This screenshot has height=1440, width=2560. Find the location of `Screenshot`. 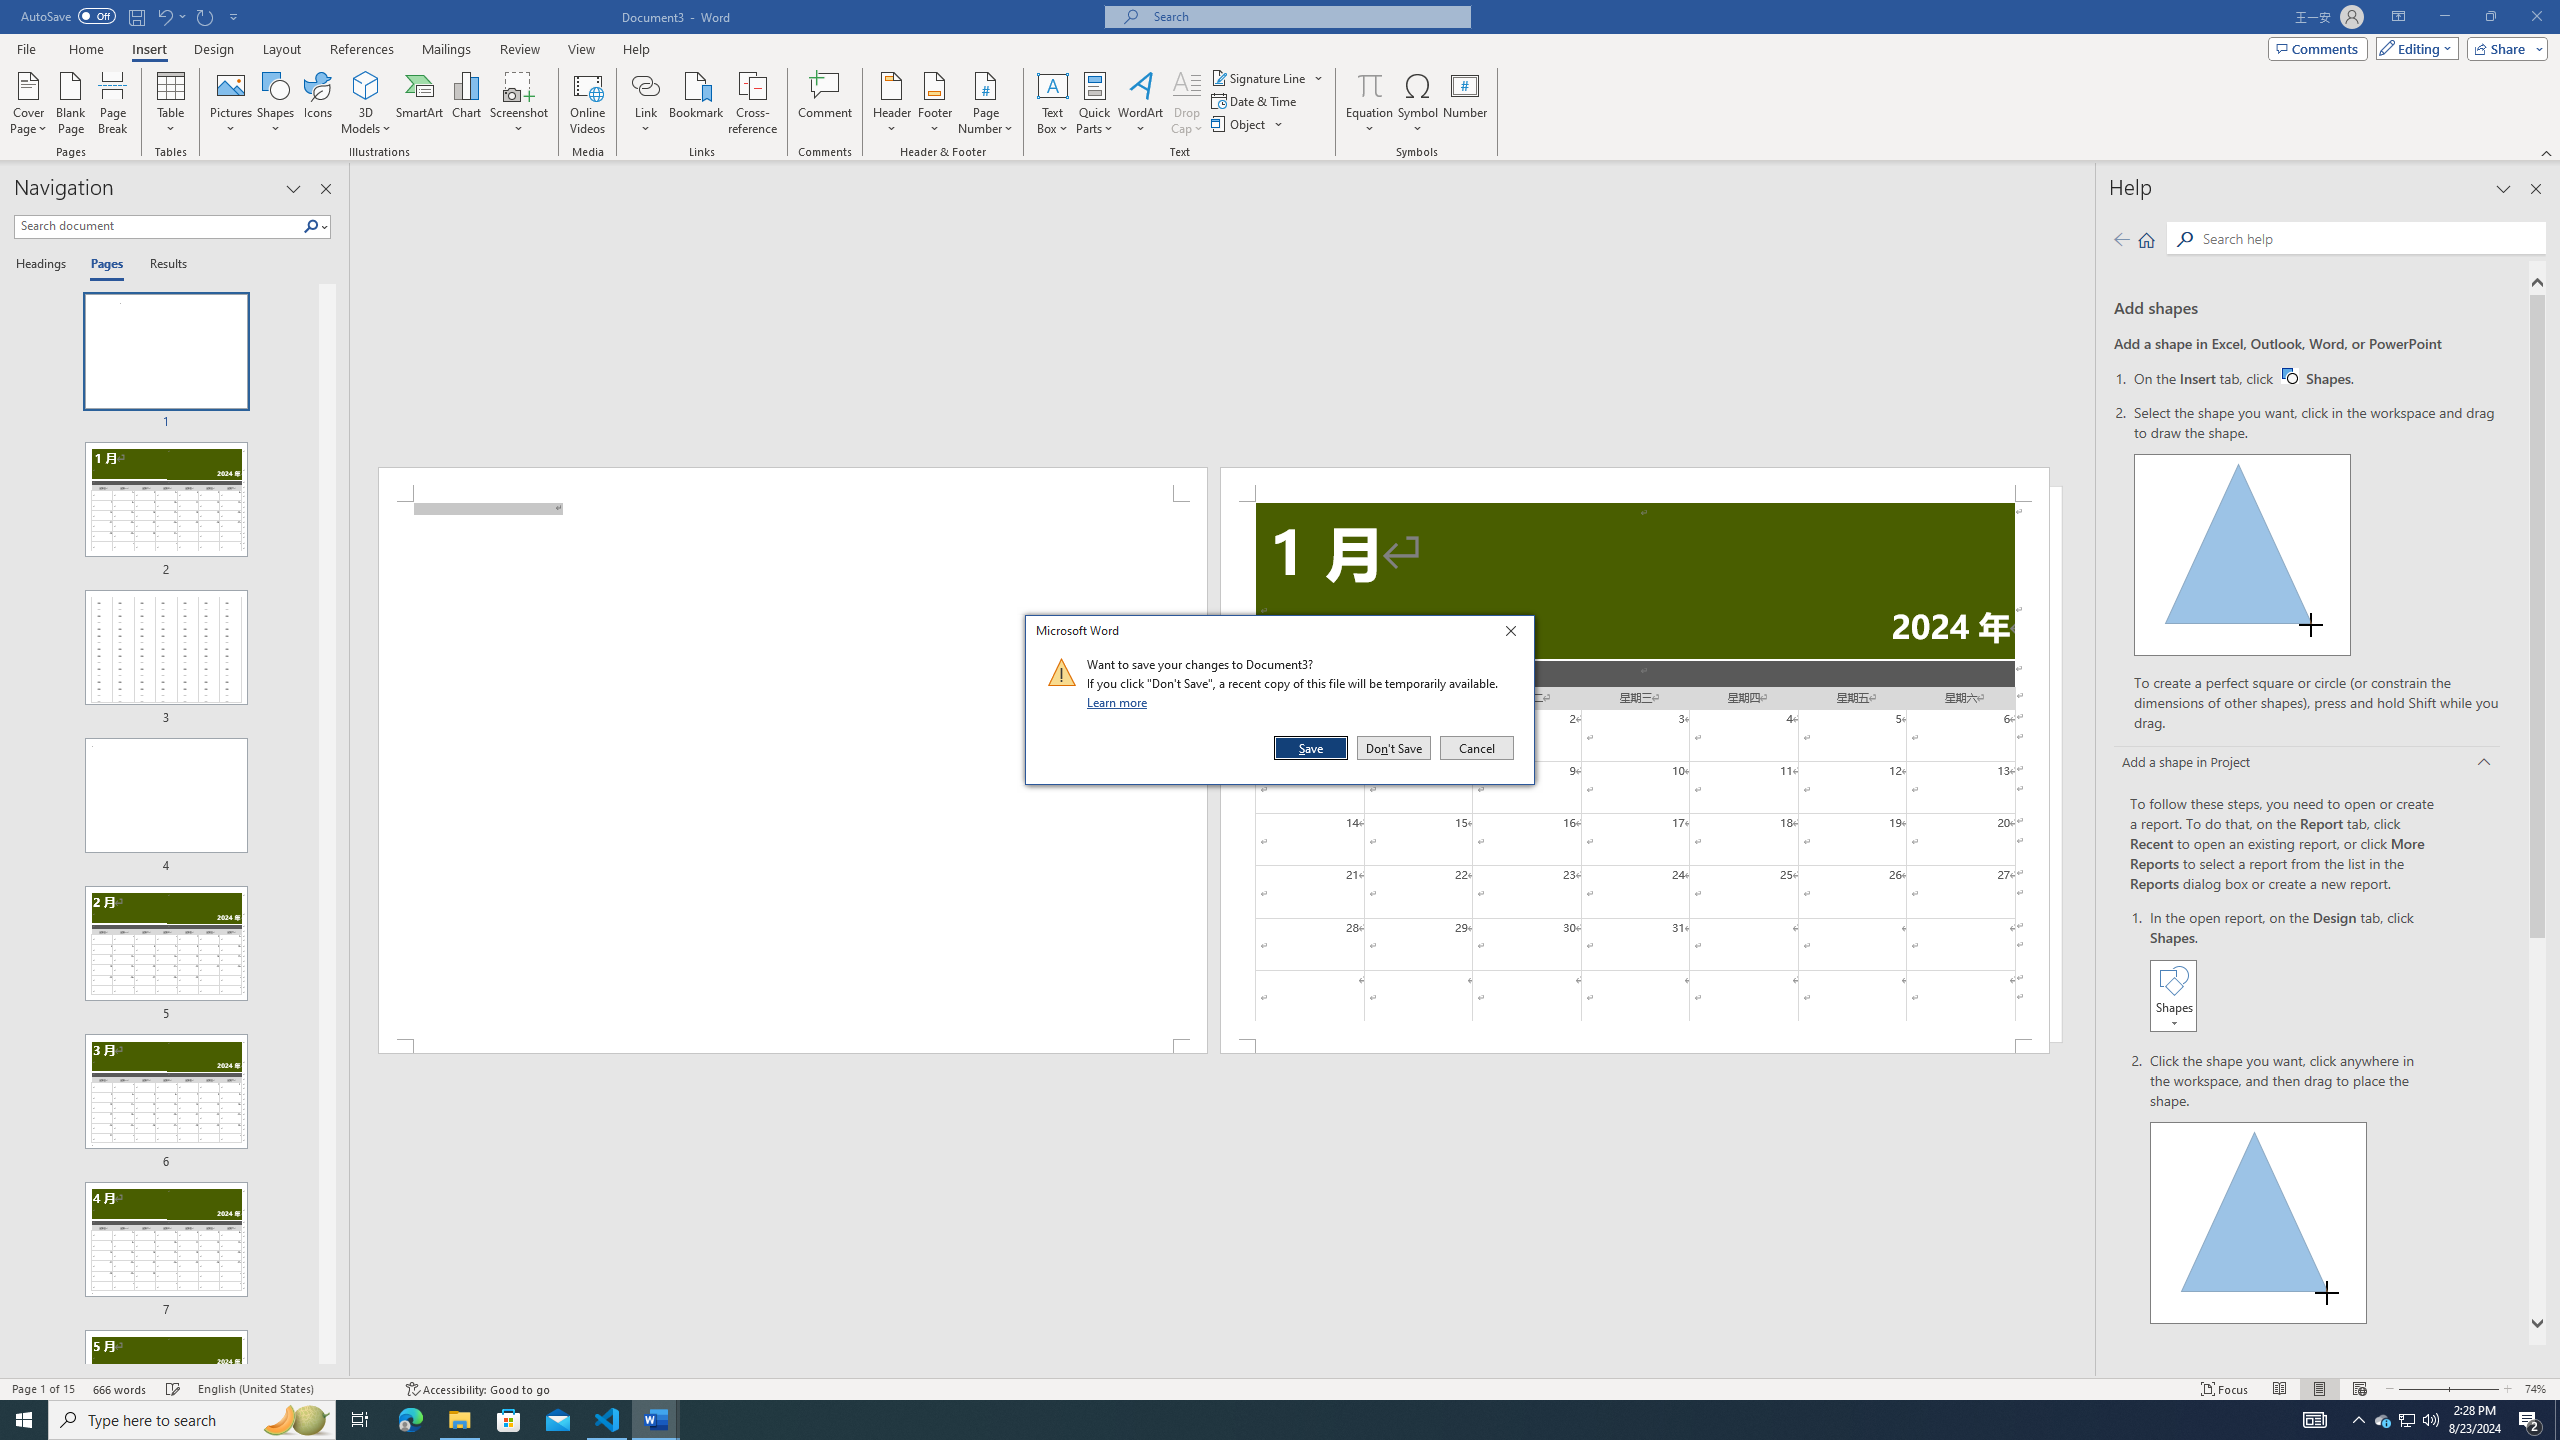

Screenshot is located at coordinates (519, 103).